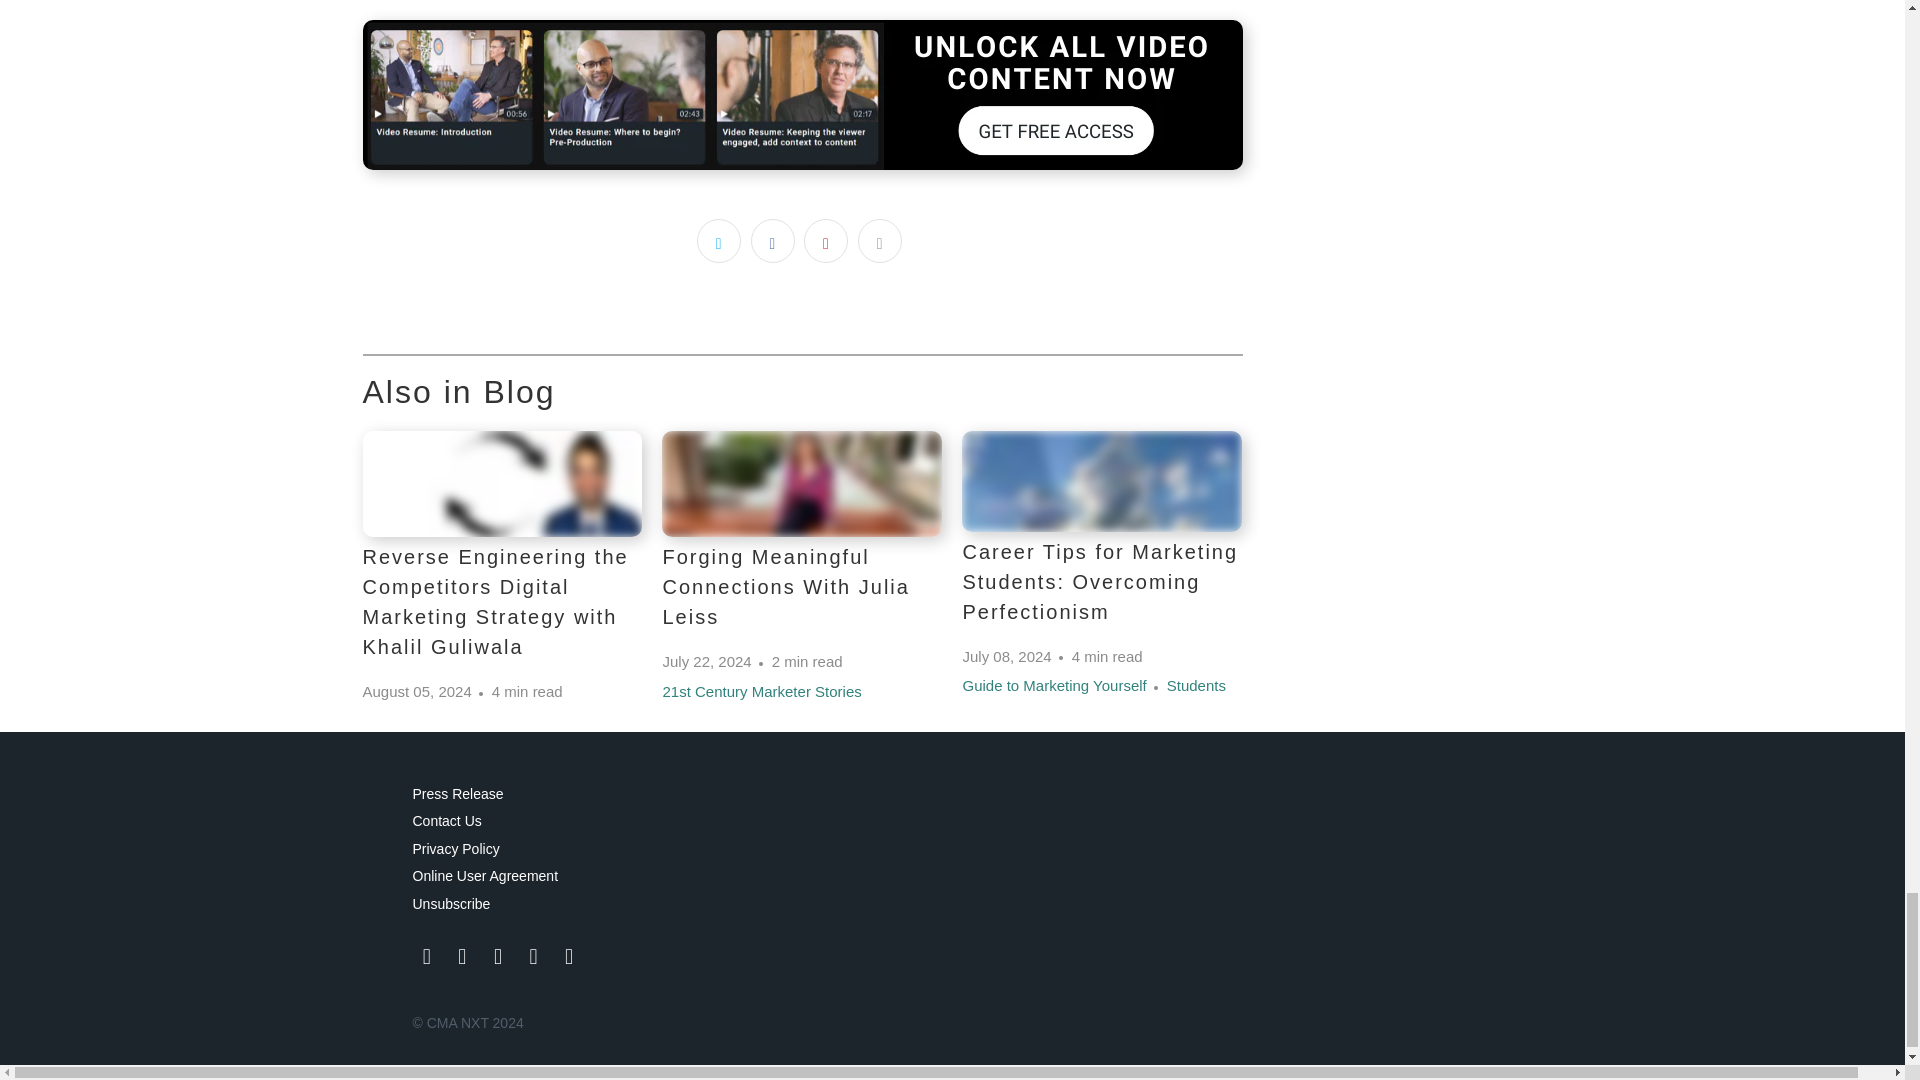 This screenshot has width=1920, height=1080. I want to click on Share this on Facebook, so click(772, 241).